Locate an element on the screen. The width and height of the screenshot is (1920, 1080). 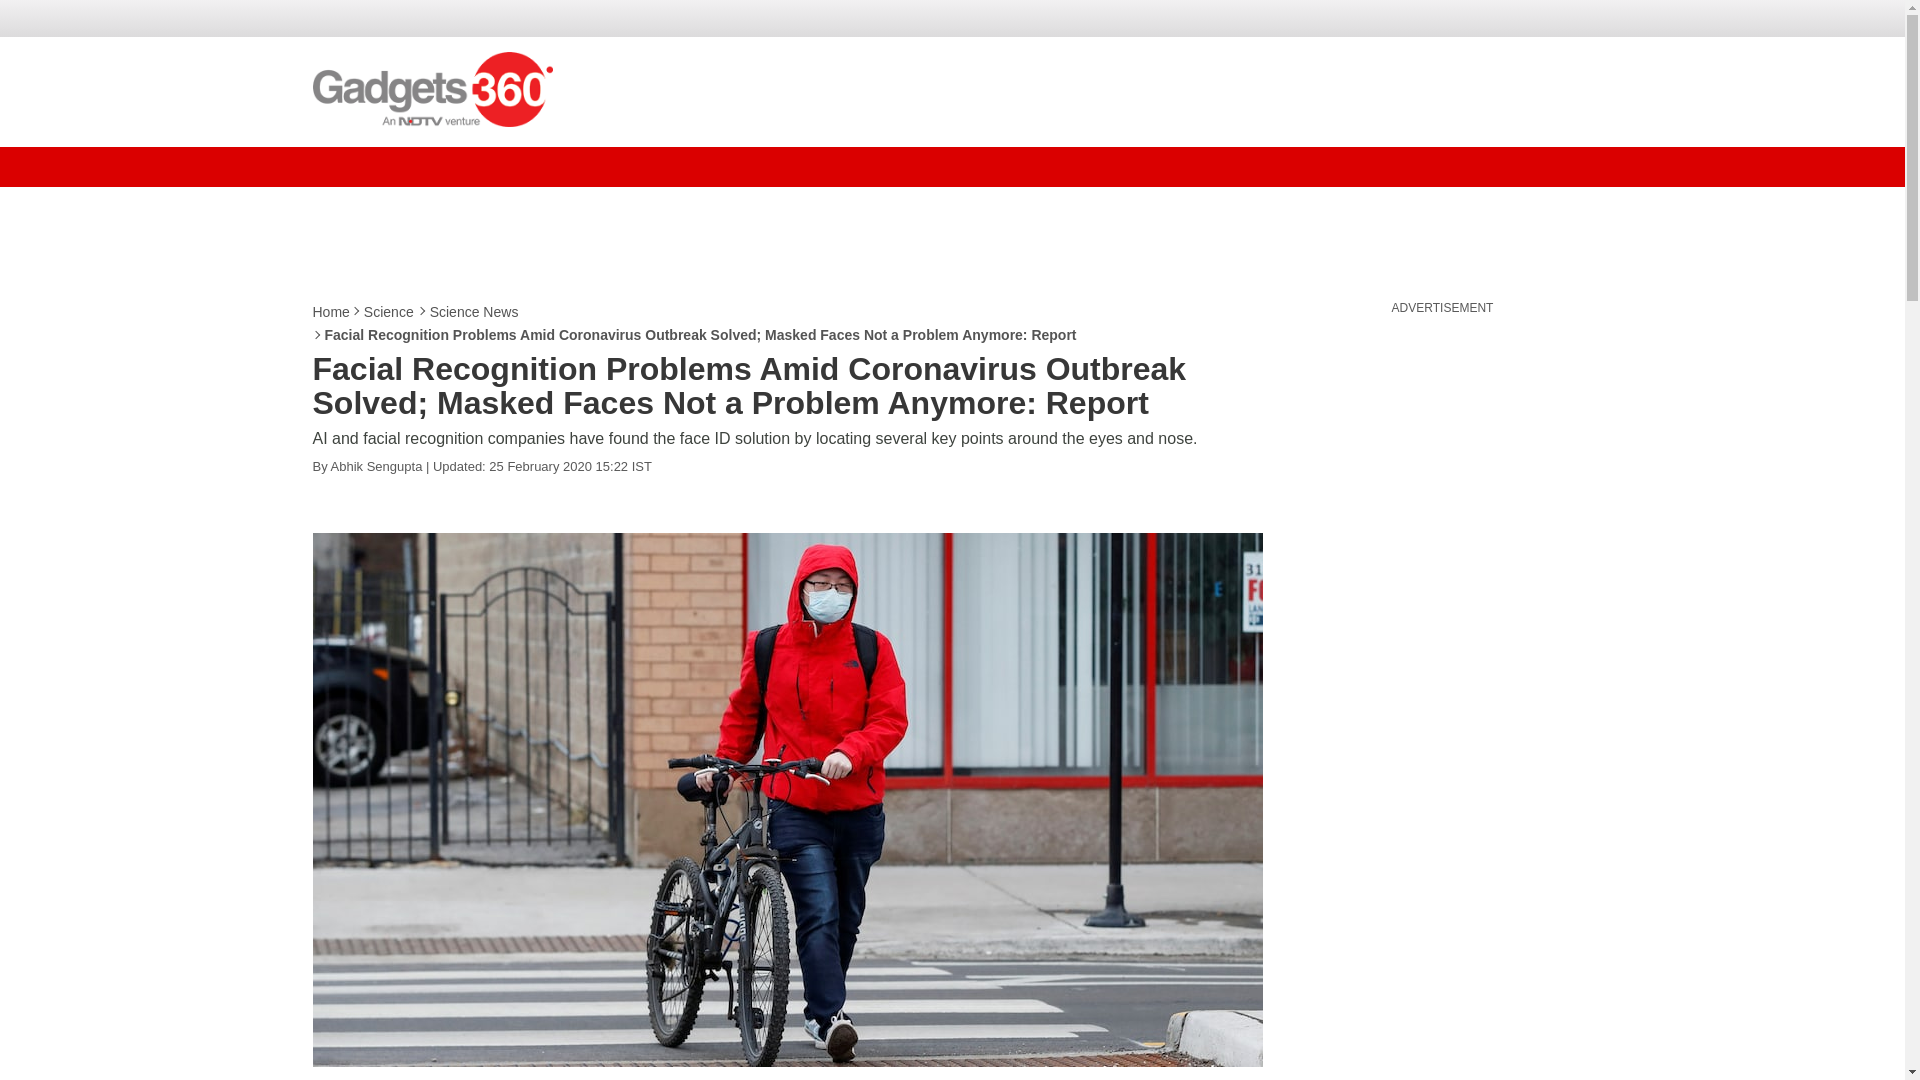
Home is located at coordinates (331, 312).